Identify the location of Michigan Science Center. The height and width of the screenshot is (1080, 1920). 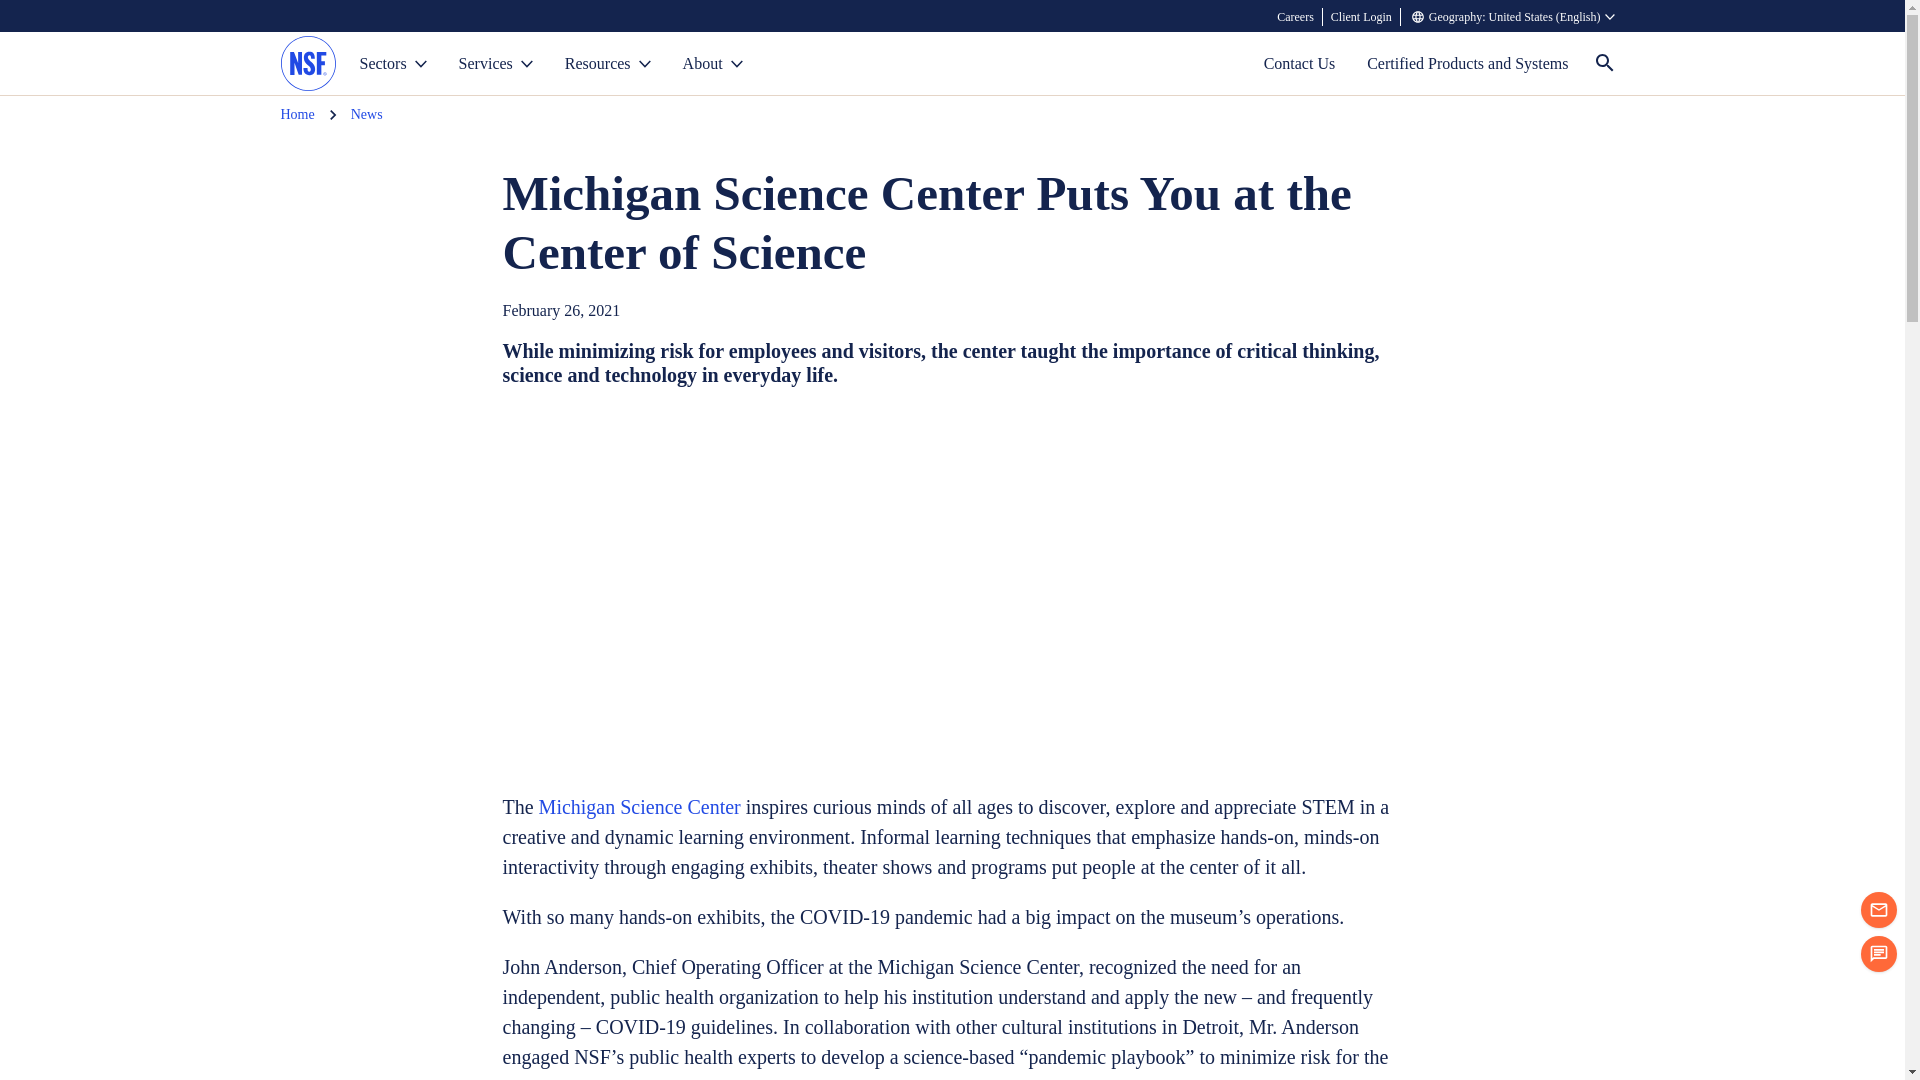
(640, 806).